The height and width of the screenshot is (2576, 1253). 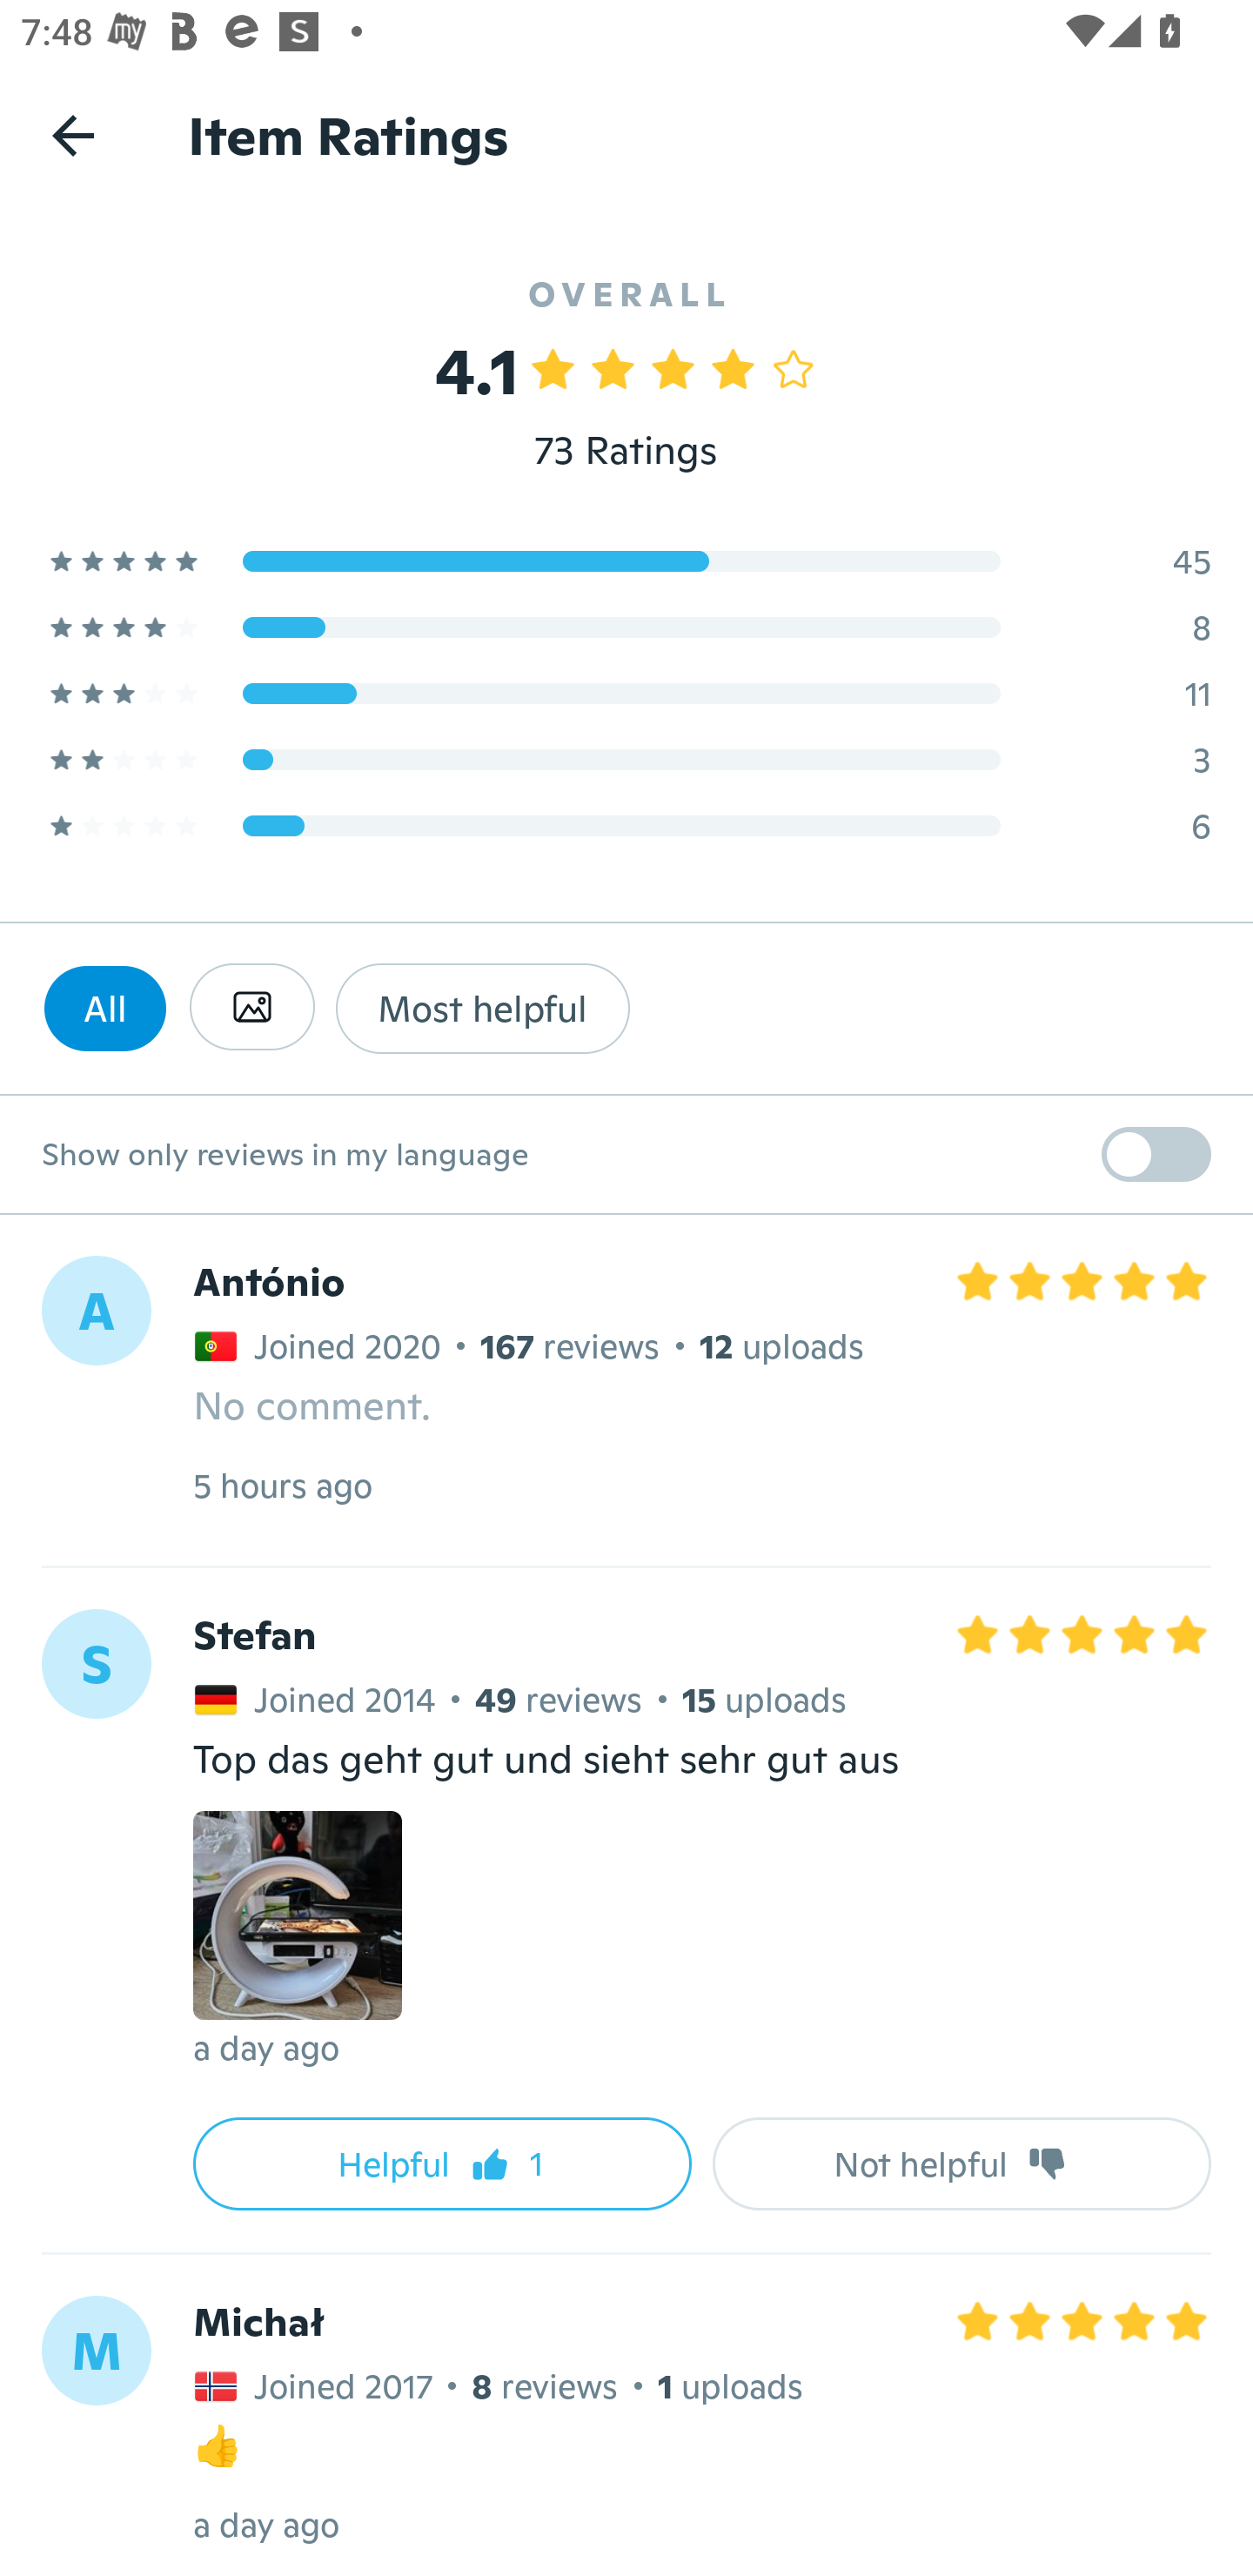 What do you see at coordinates (482, 1008) in the screenshot?
I see `Most helpful` at bounding box center [482, 1008].